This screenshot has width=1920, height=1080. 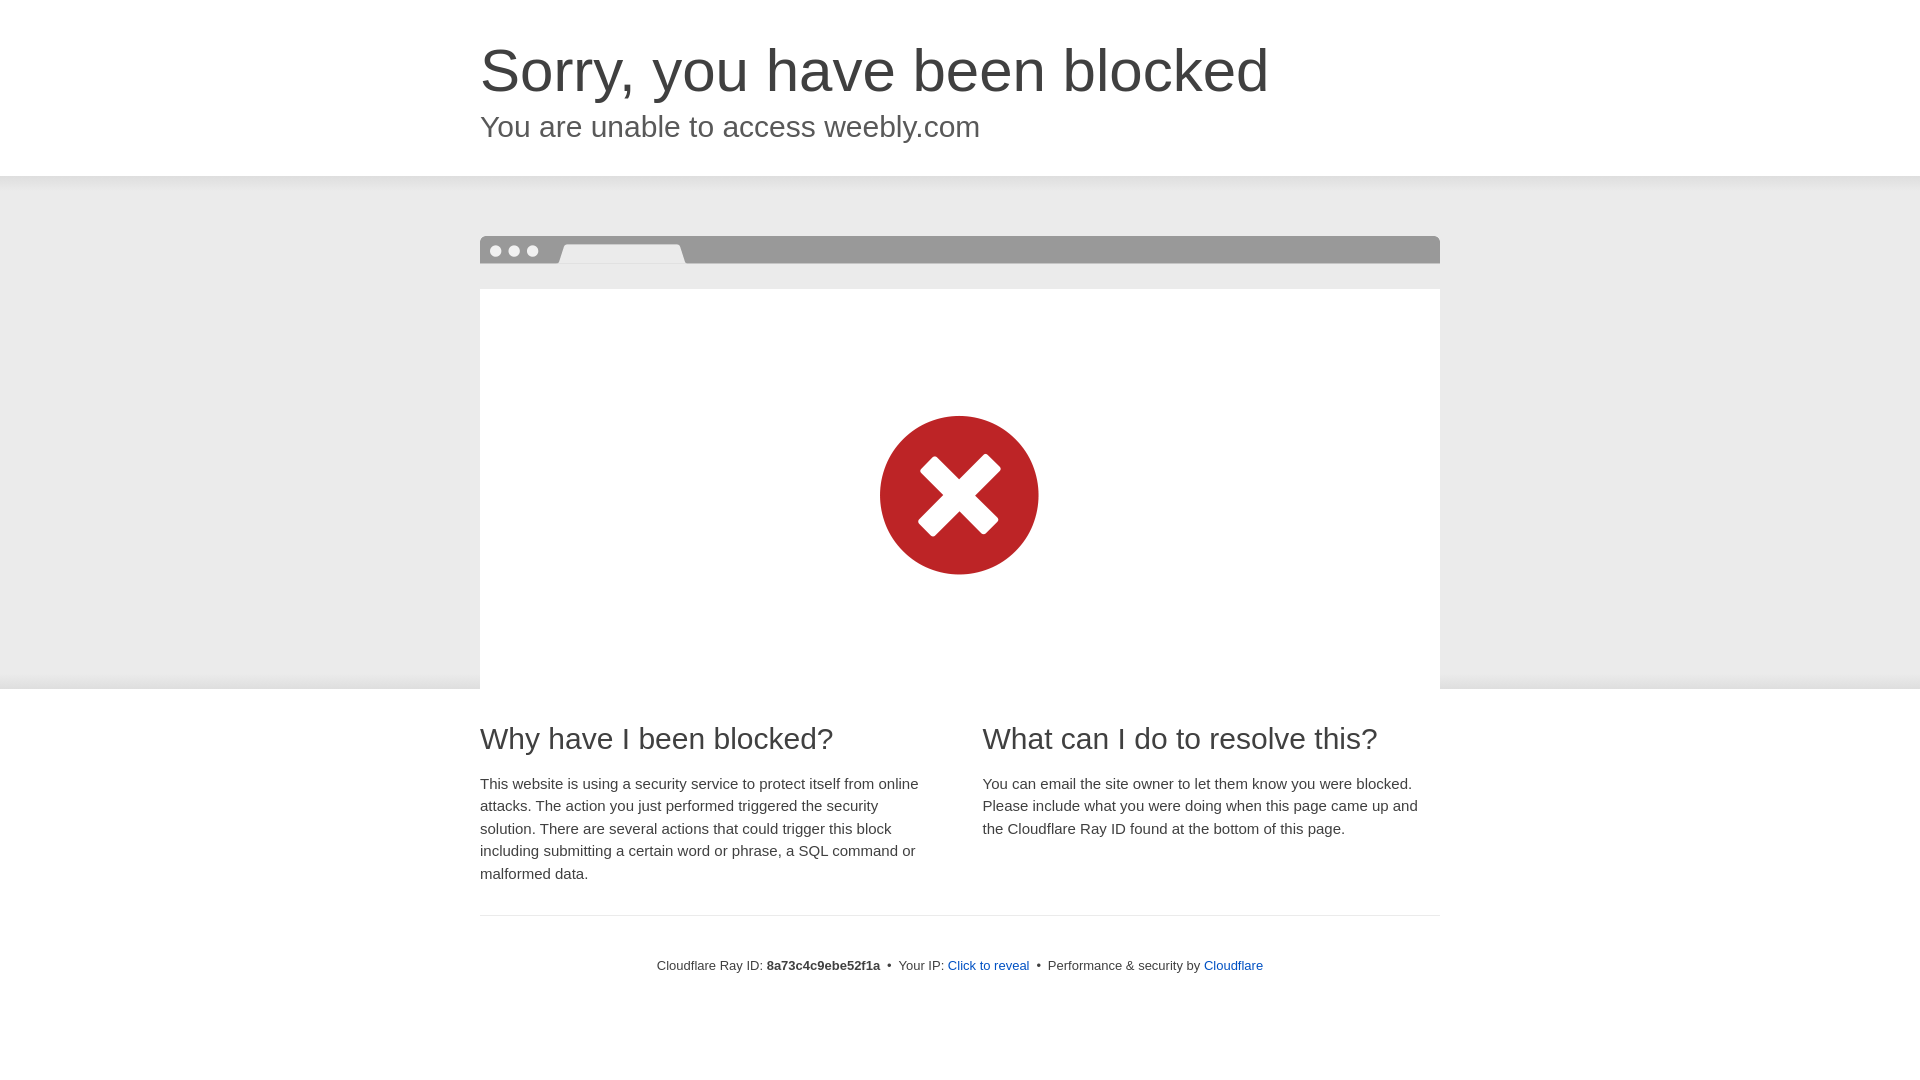 I want to click on Cloudflare, so click(x=1233, y=965).